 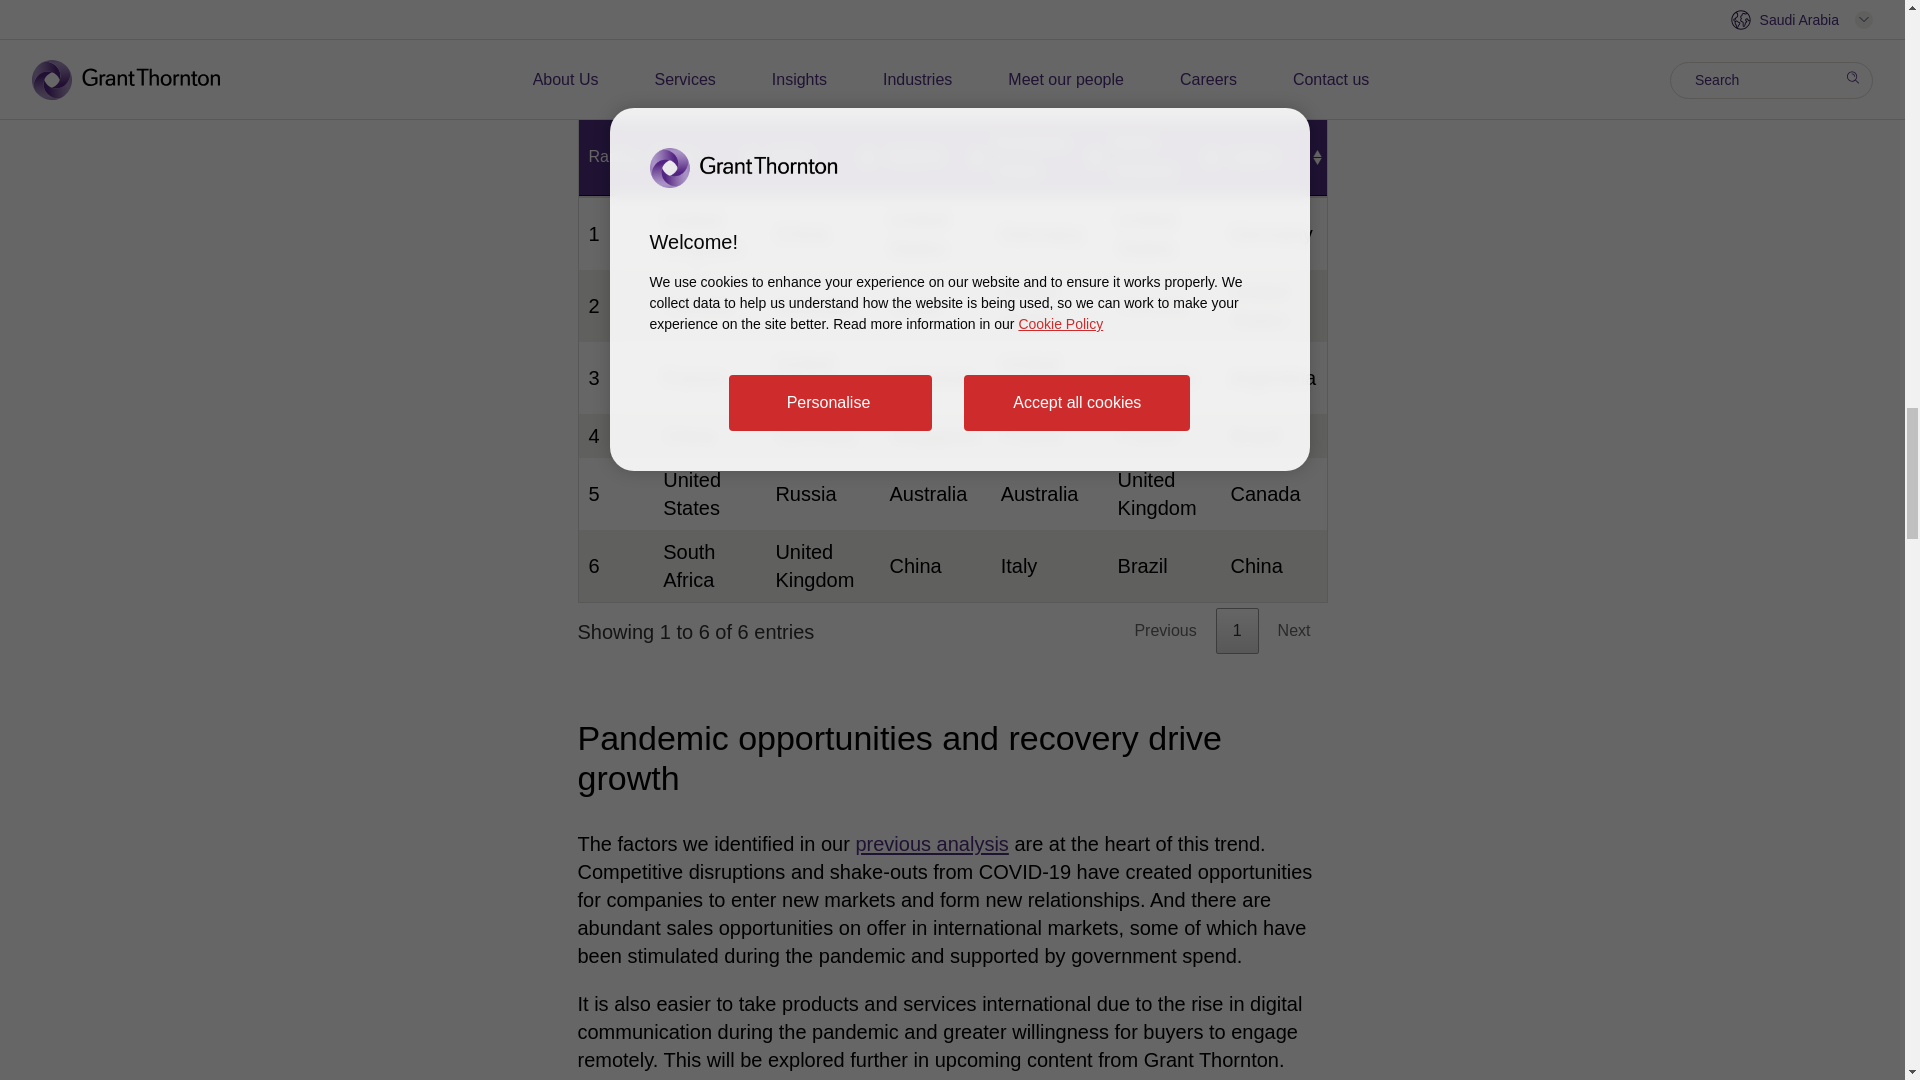 What do you see at coordinates (952, 156) in the screenshot?
I see `Rank Africa APAC ASEAN European Union North America Latam` at bounding box center [952, 156].